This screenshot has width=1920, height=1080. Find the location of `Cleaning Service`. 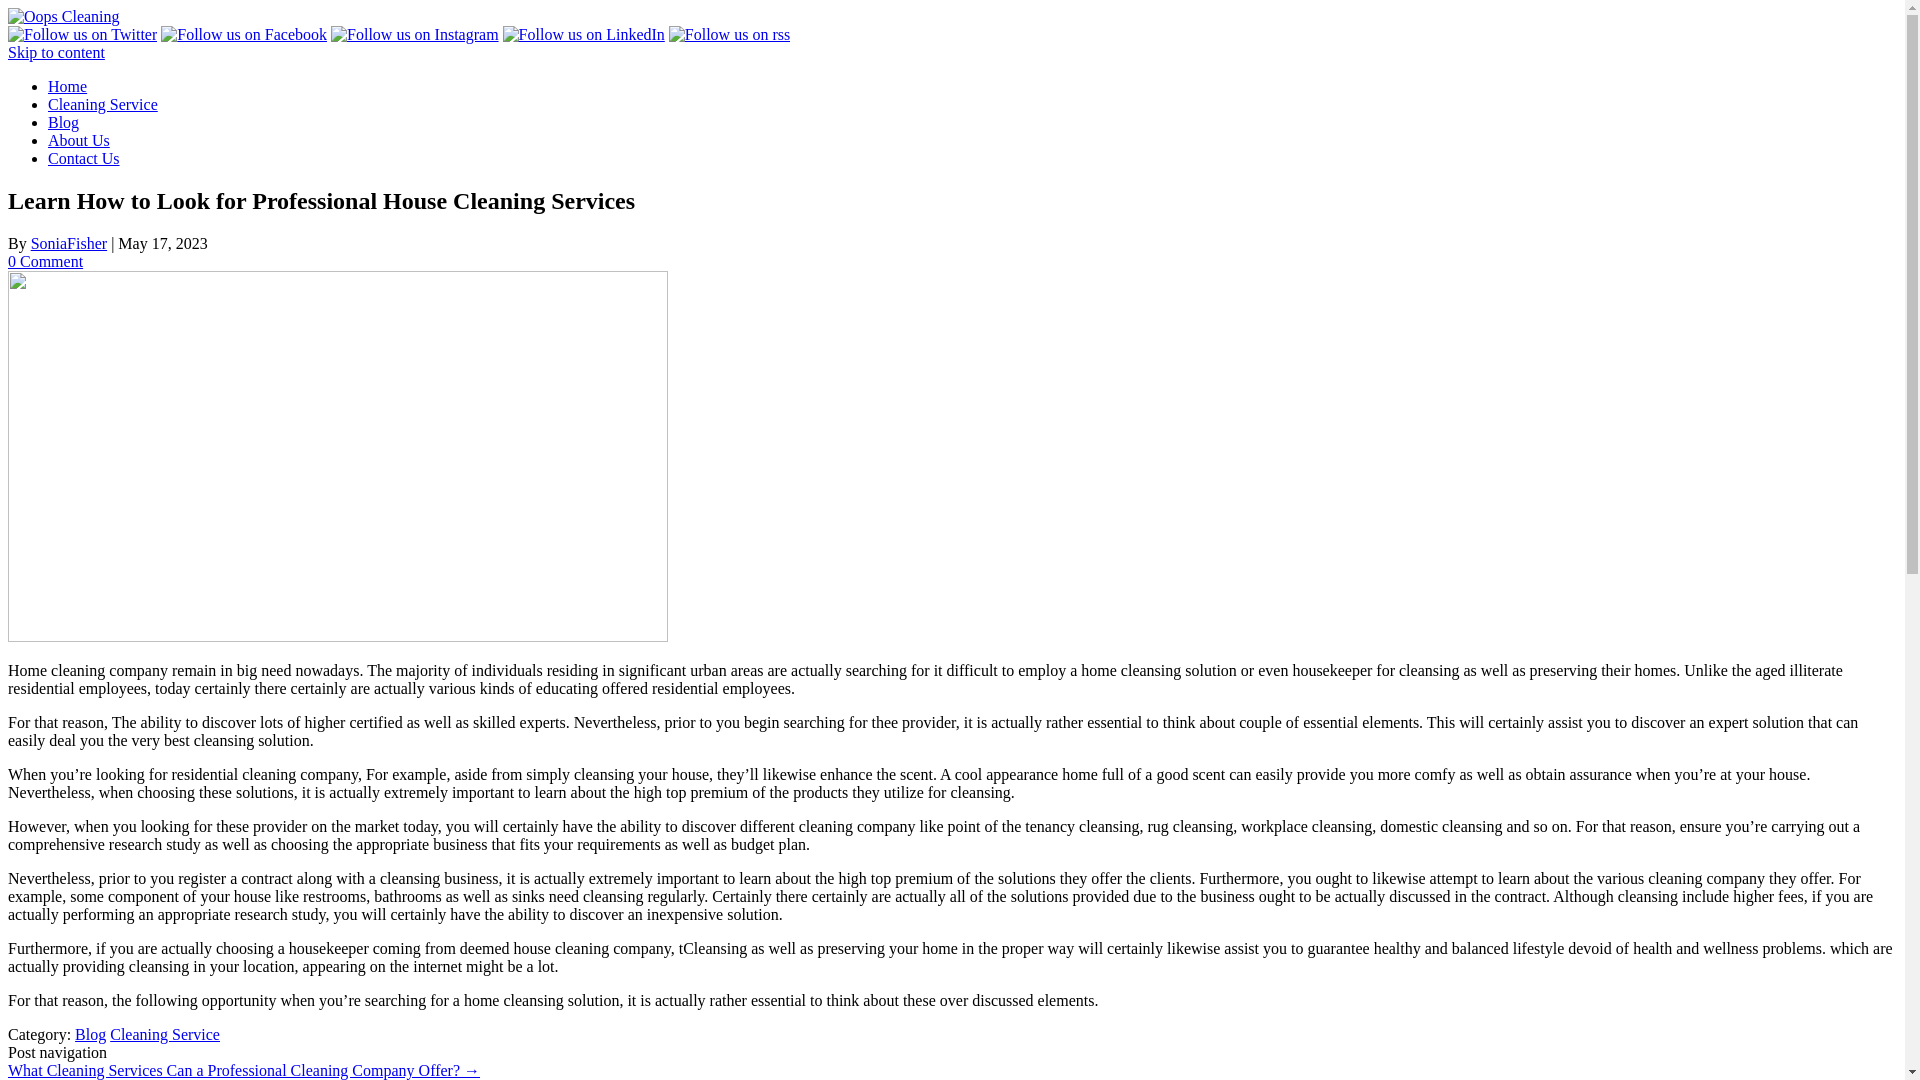

Cleaning Service is located at coordinates (102, 104).